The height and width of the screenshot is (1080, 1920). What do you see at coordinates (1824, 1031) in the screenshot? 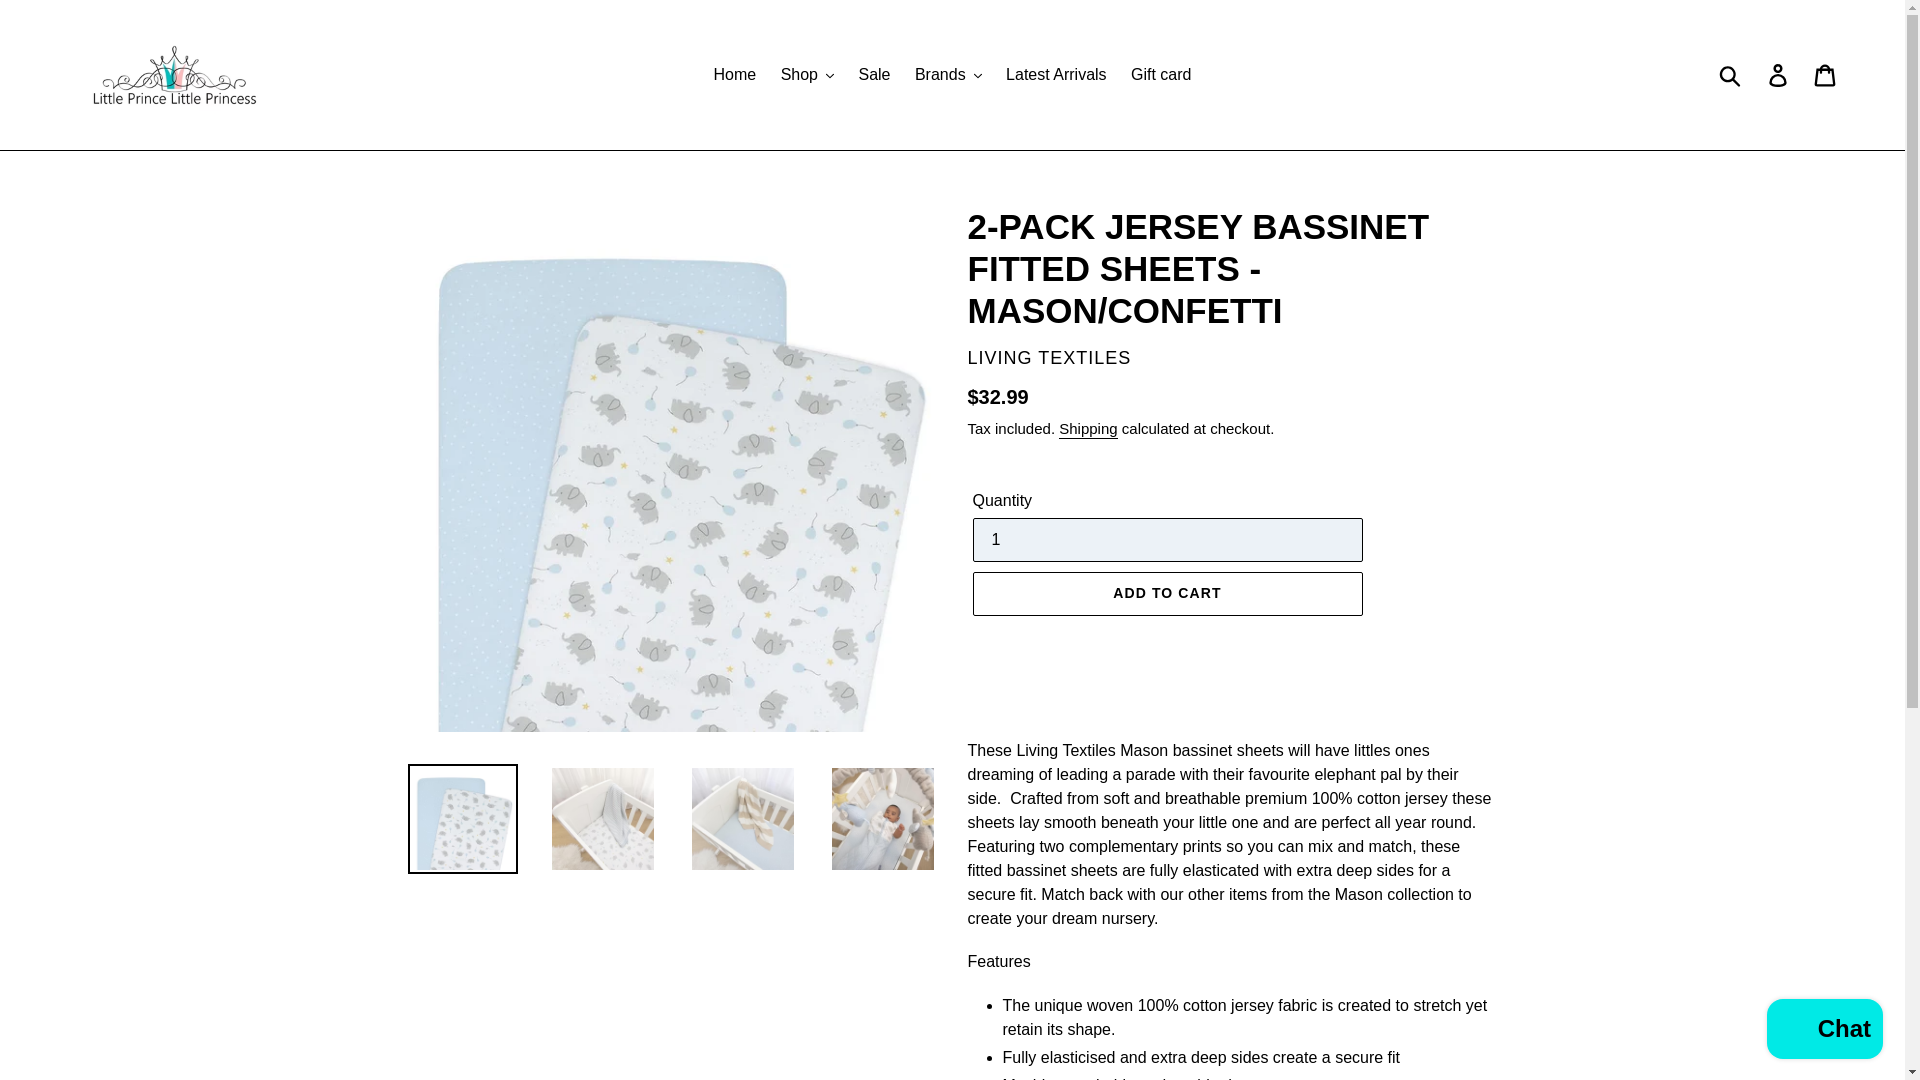
I see `Shopify online store chat` at bounding box center [1824, 1031].